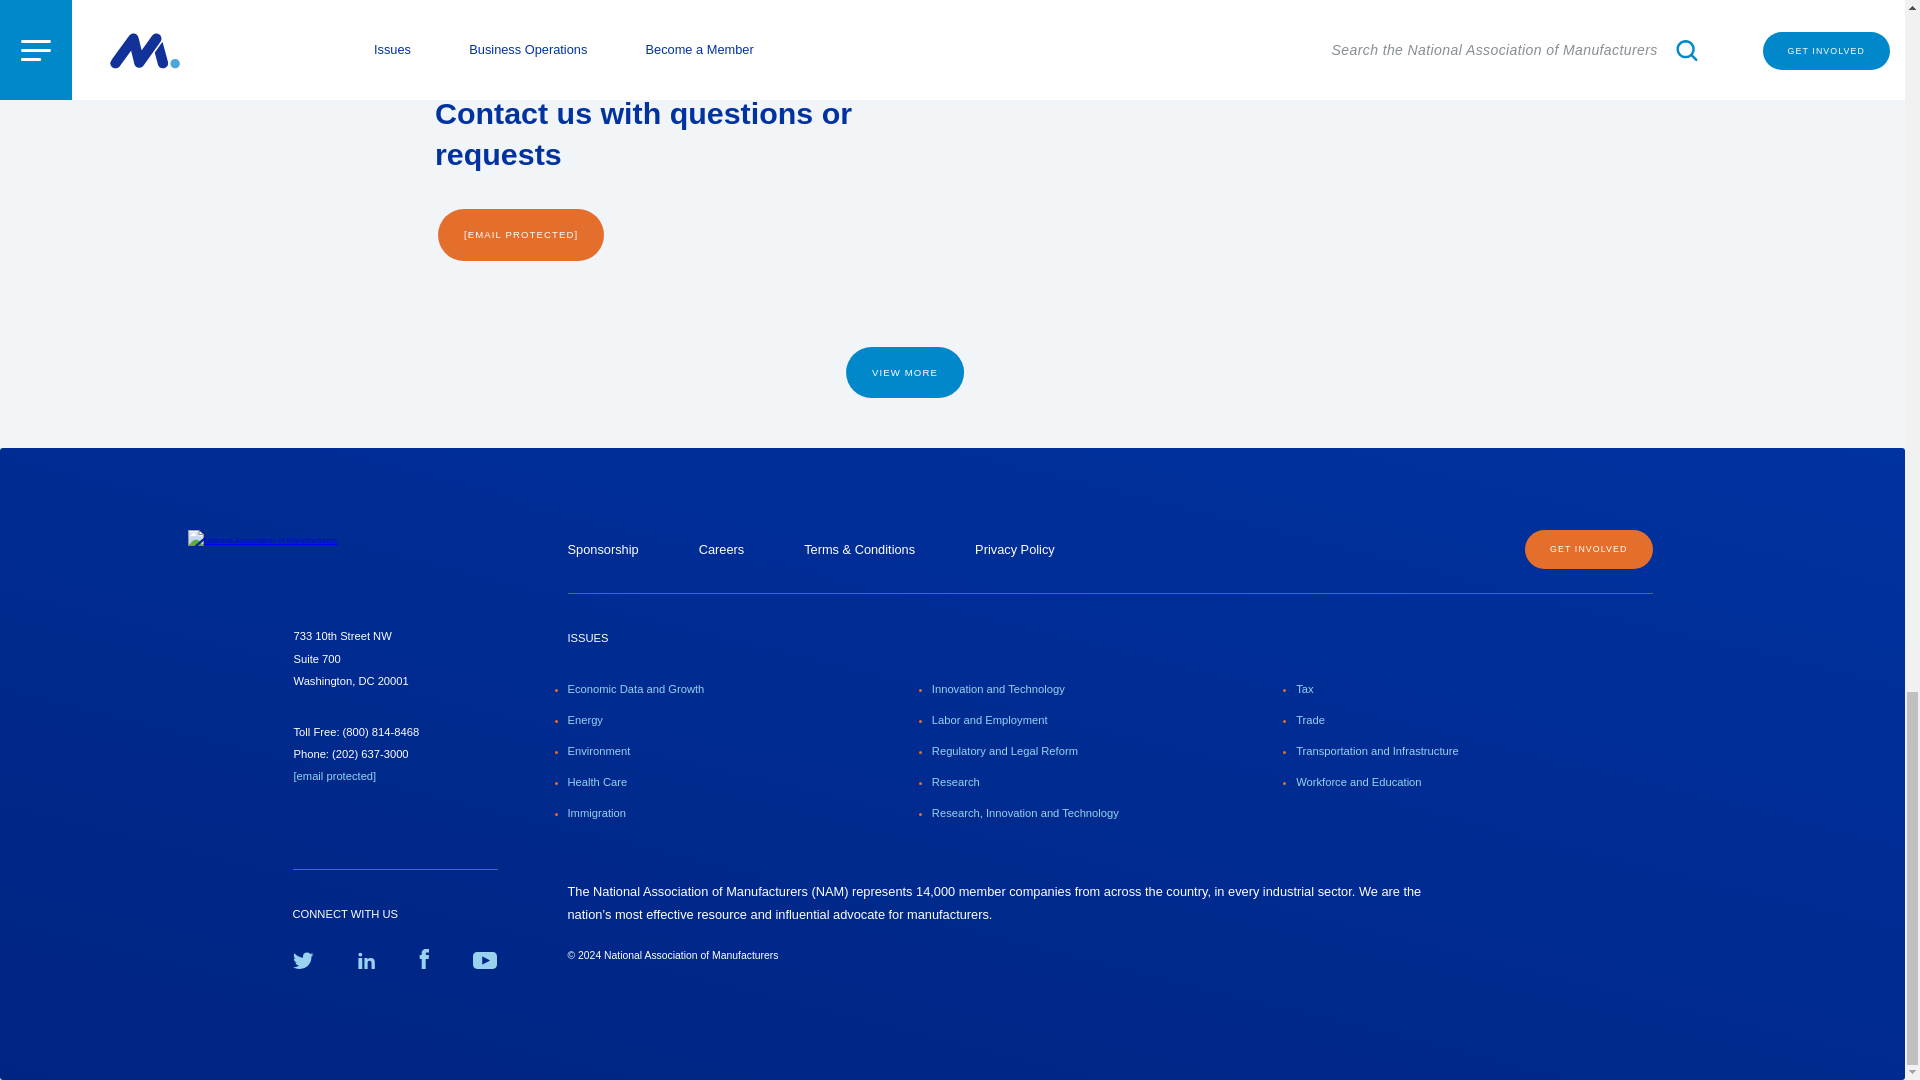 The height and width of the screenshot is (1080, 1920). What do you see at coordinates (604, 550) in the screenshot?
I see `Sponsorship` at bounding box center [604, 550].